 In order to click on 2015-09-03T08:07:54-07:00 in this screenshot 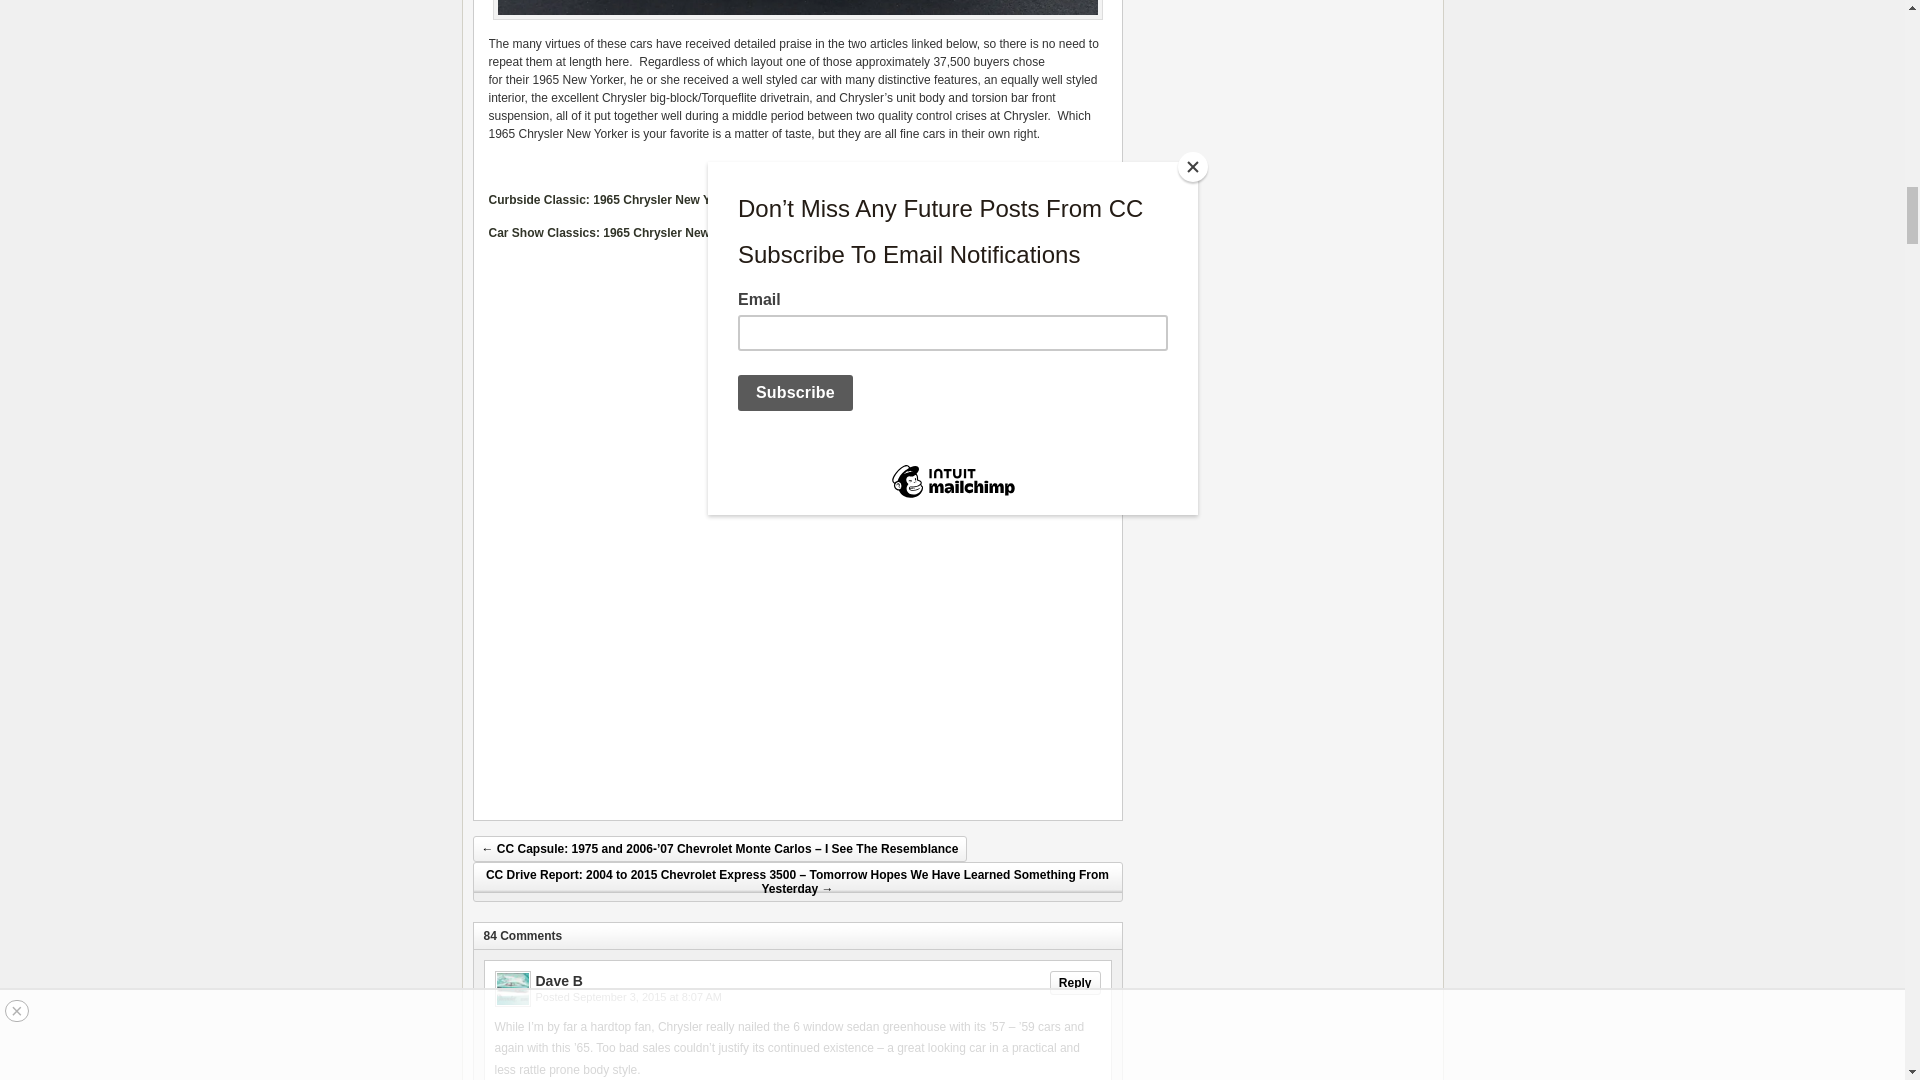, I will do `click(646, 997)`.